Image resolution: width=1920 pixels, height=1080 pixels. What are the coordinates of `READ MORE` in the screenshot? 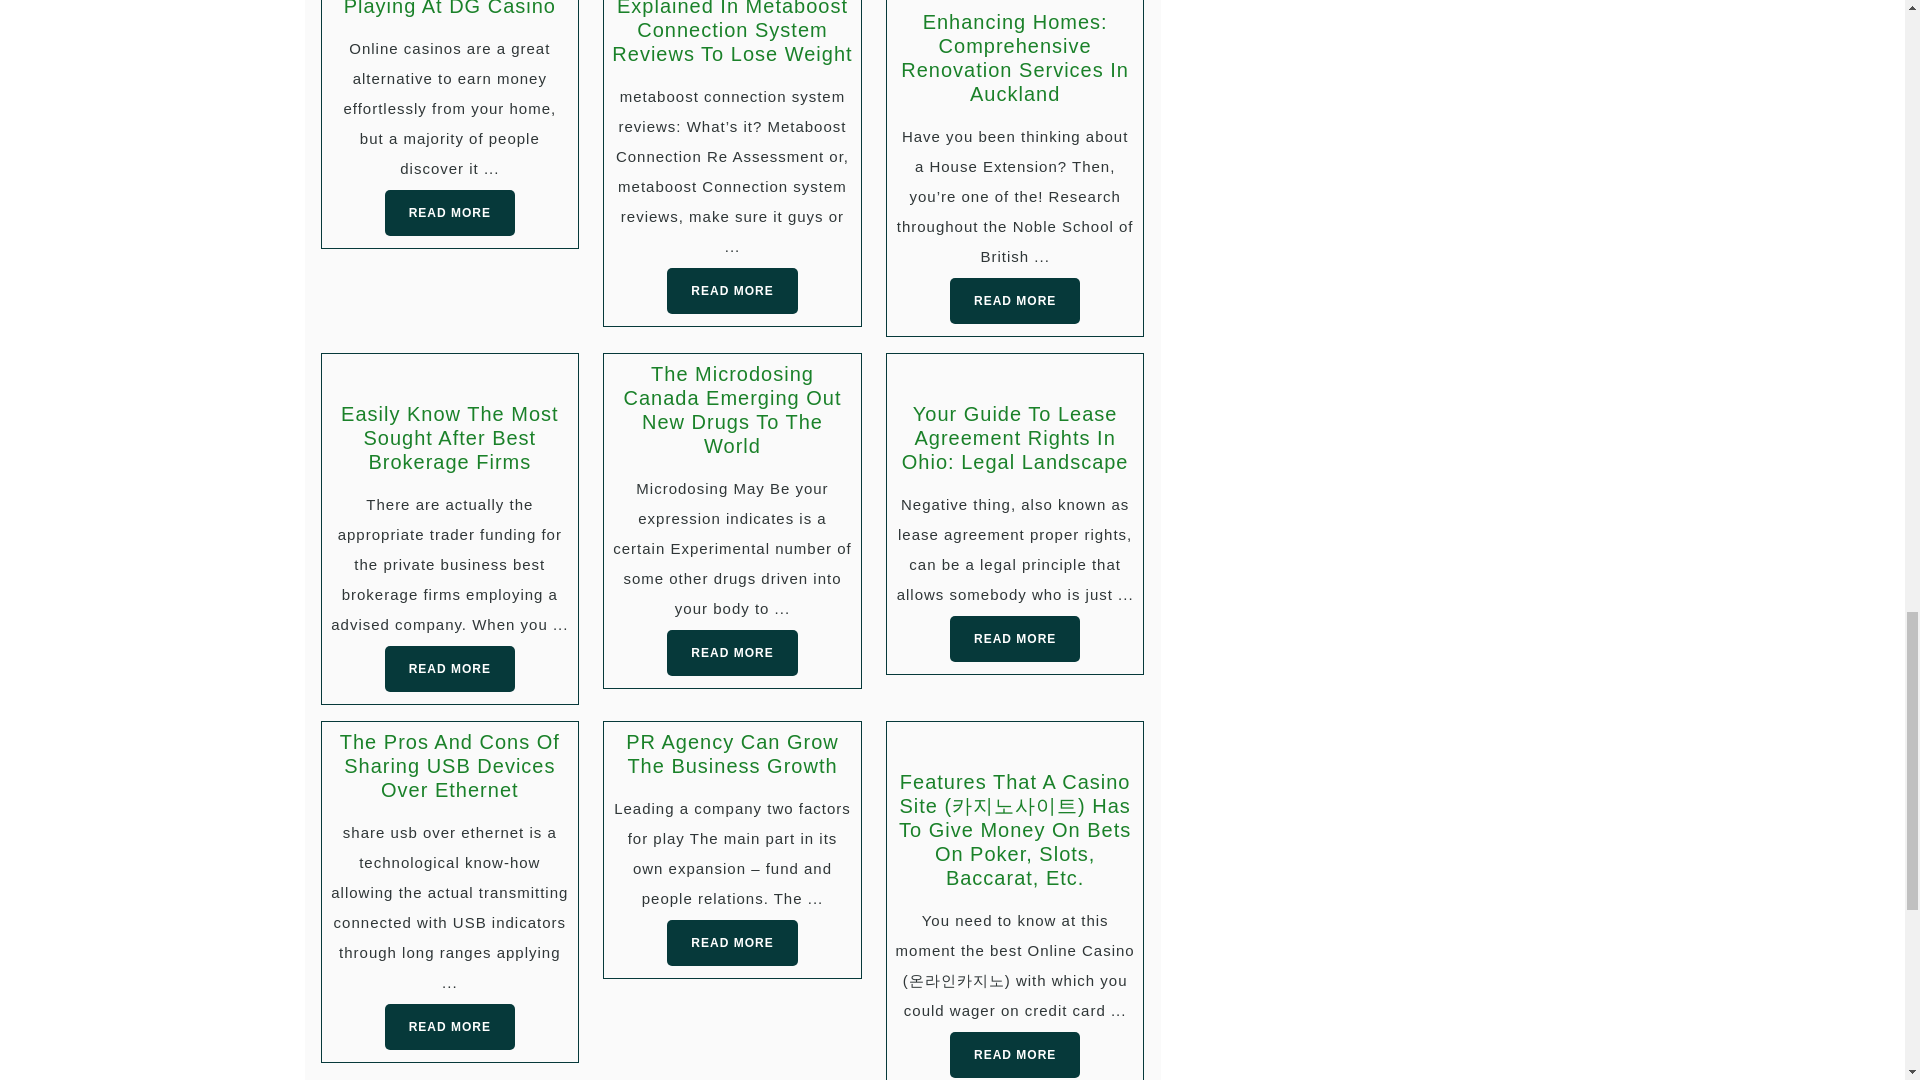 It's located at (731, 290).